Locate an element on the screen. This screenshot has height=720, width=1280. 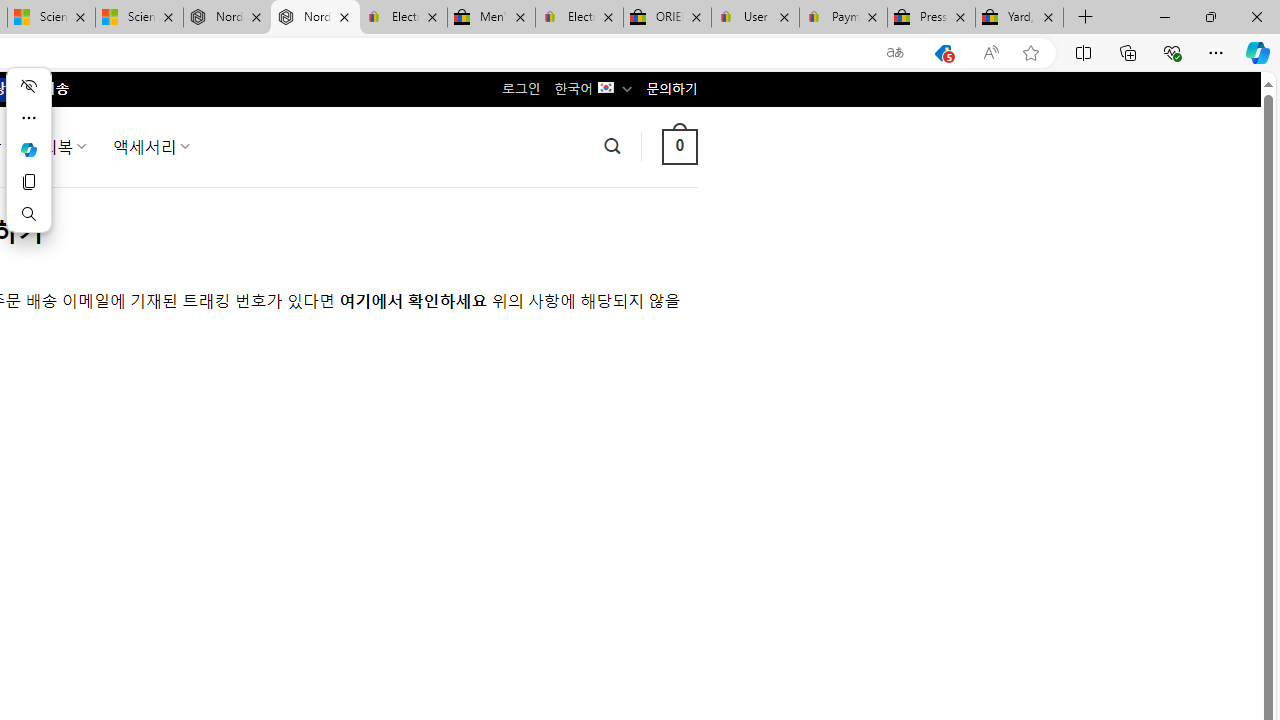
This site has coupons! Shopping in Microsoft Edge, 5 is located at coordinates (943, 53).